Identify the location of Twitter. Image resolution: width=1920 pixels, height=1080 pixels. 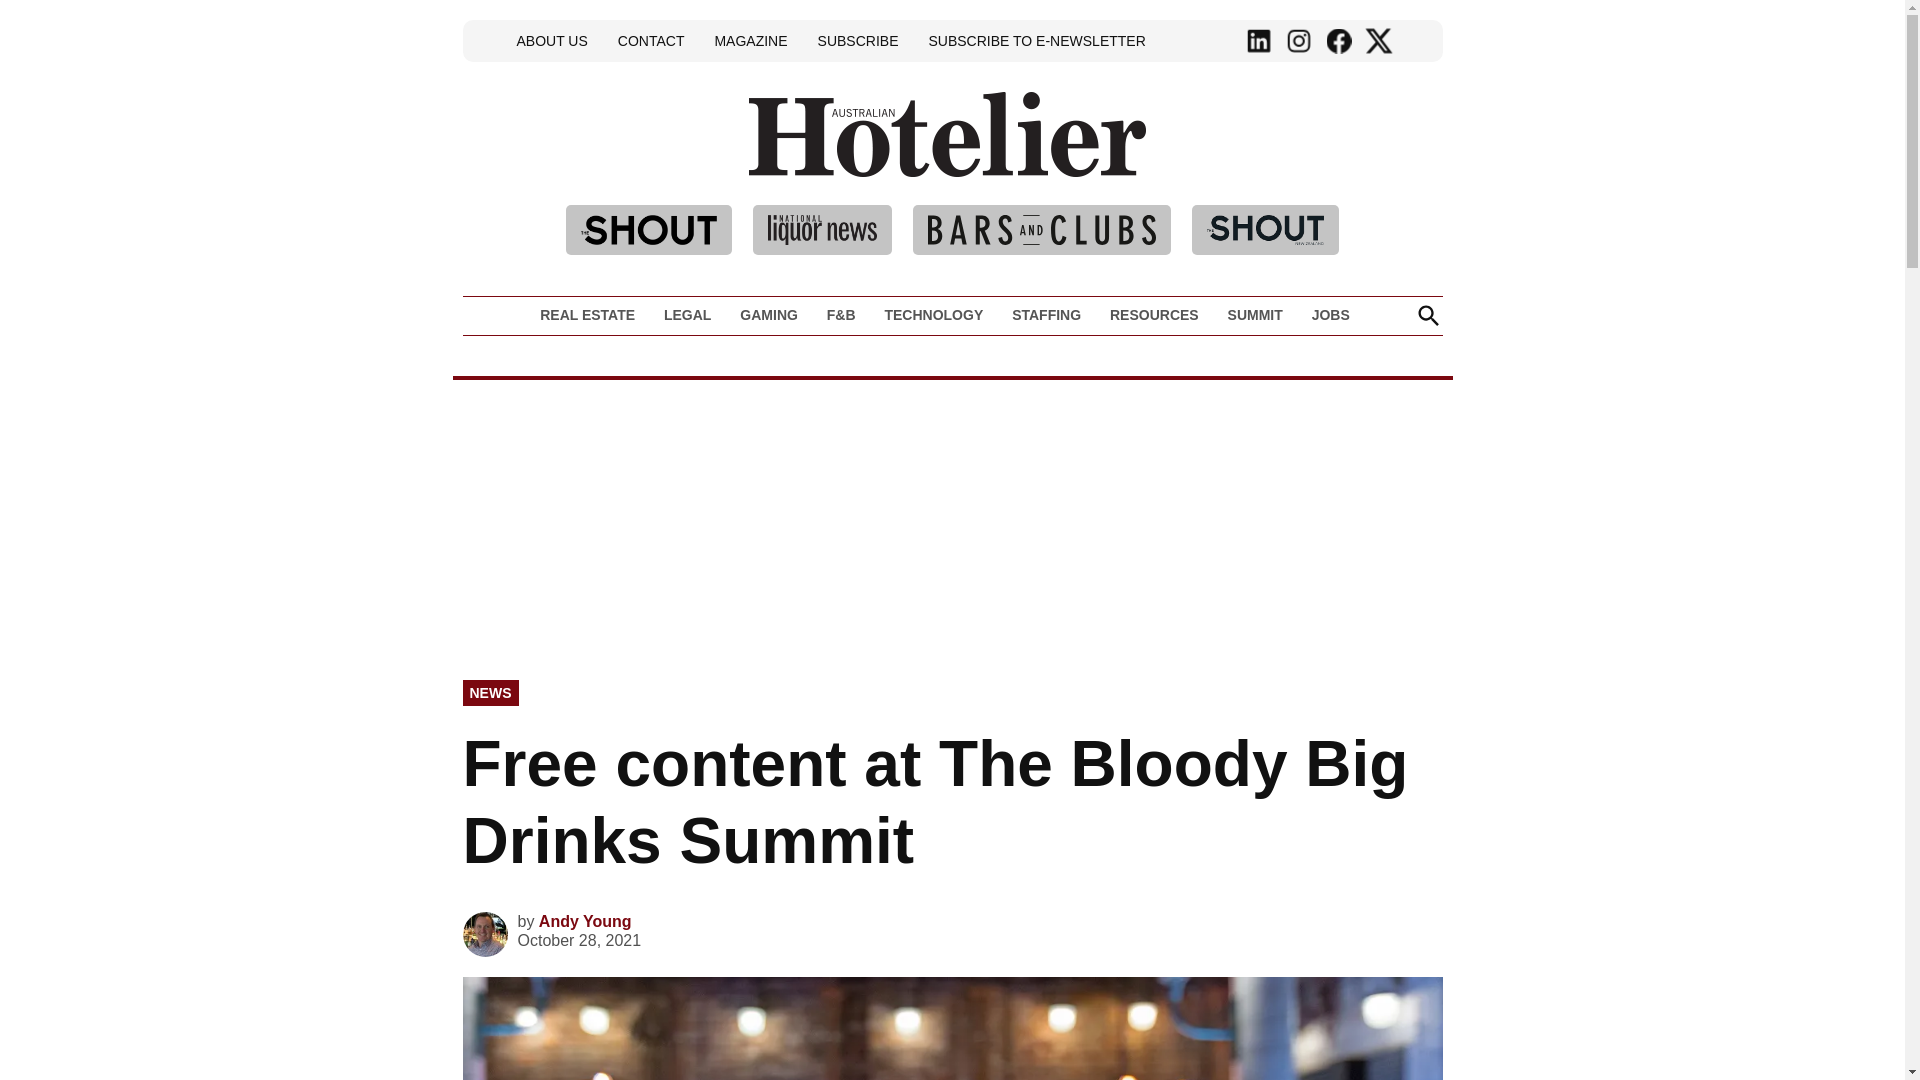
(1378, 41).